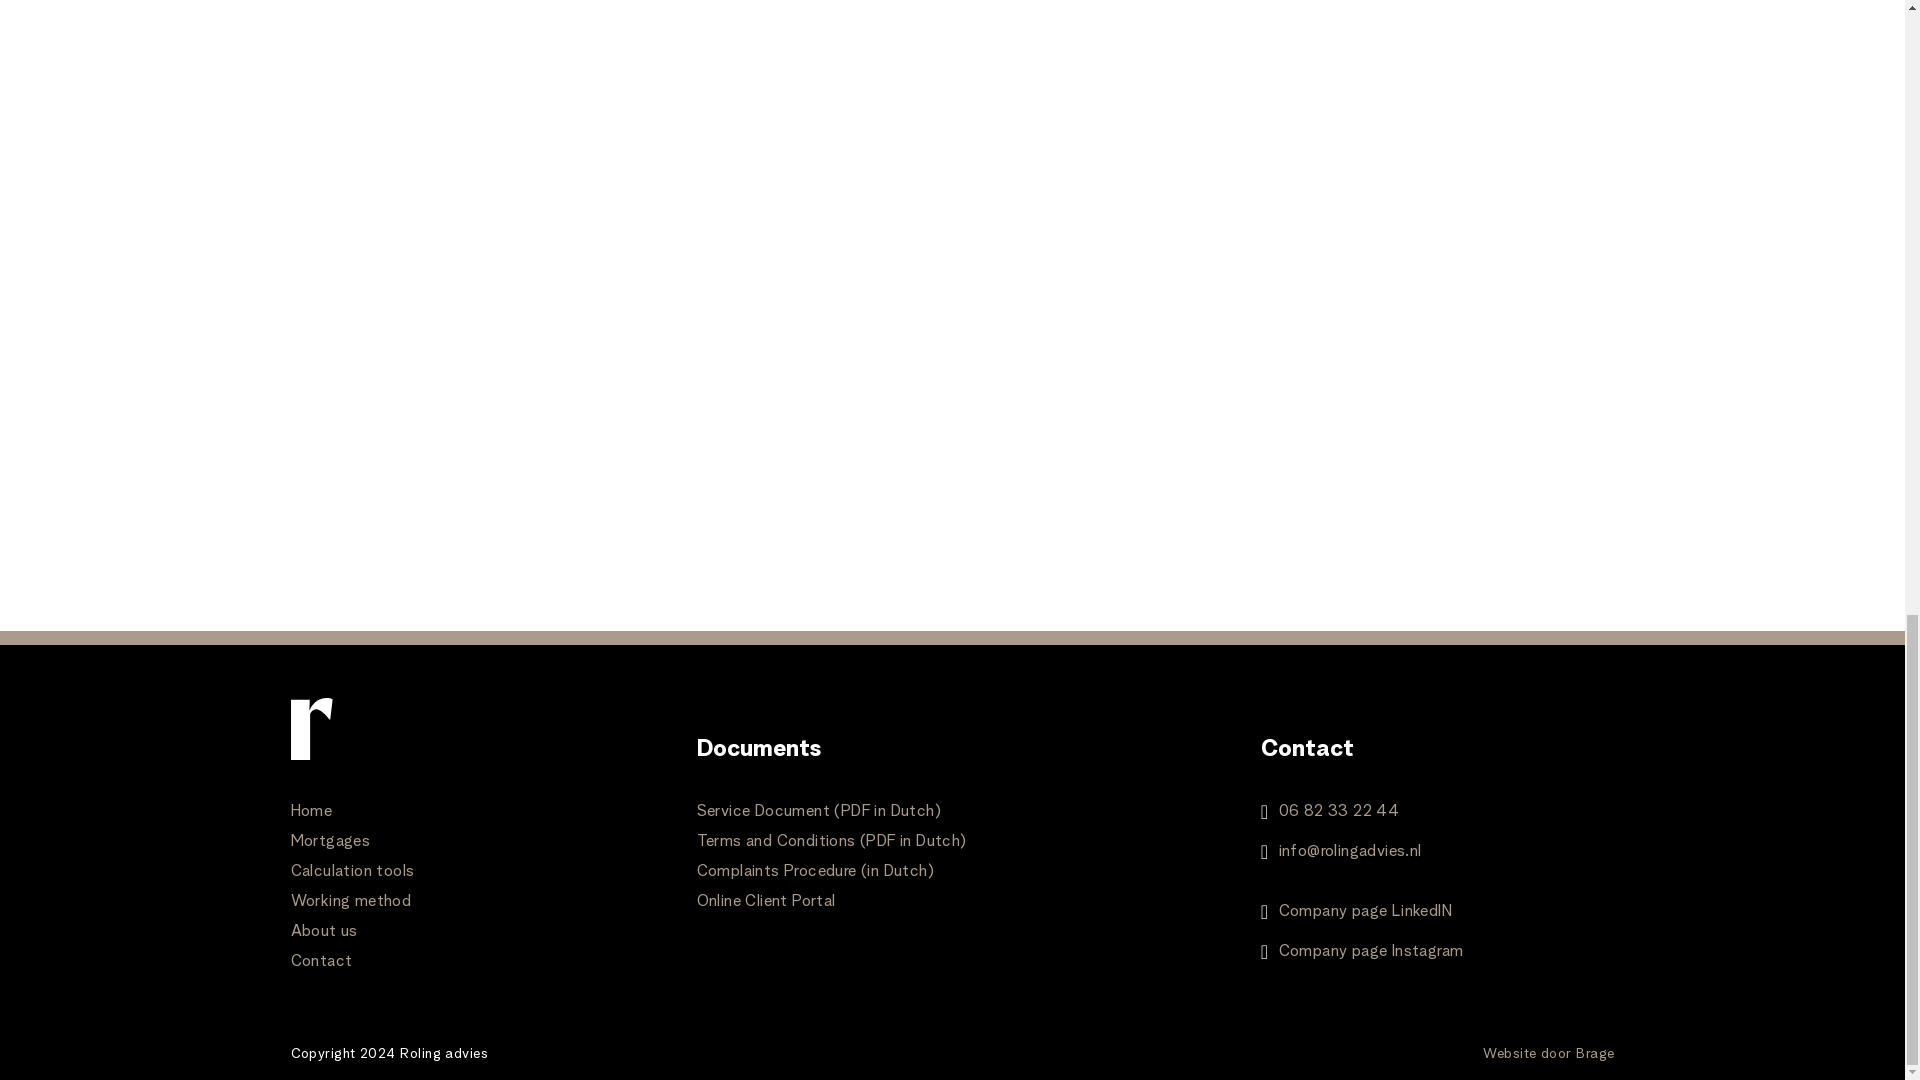 The image size is (1920, 1080). What do you see at coordinates (1338, 812) in the screenshot?
I see `06 82 33 22 44` at bounding box center [1338, 812].